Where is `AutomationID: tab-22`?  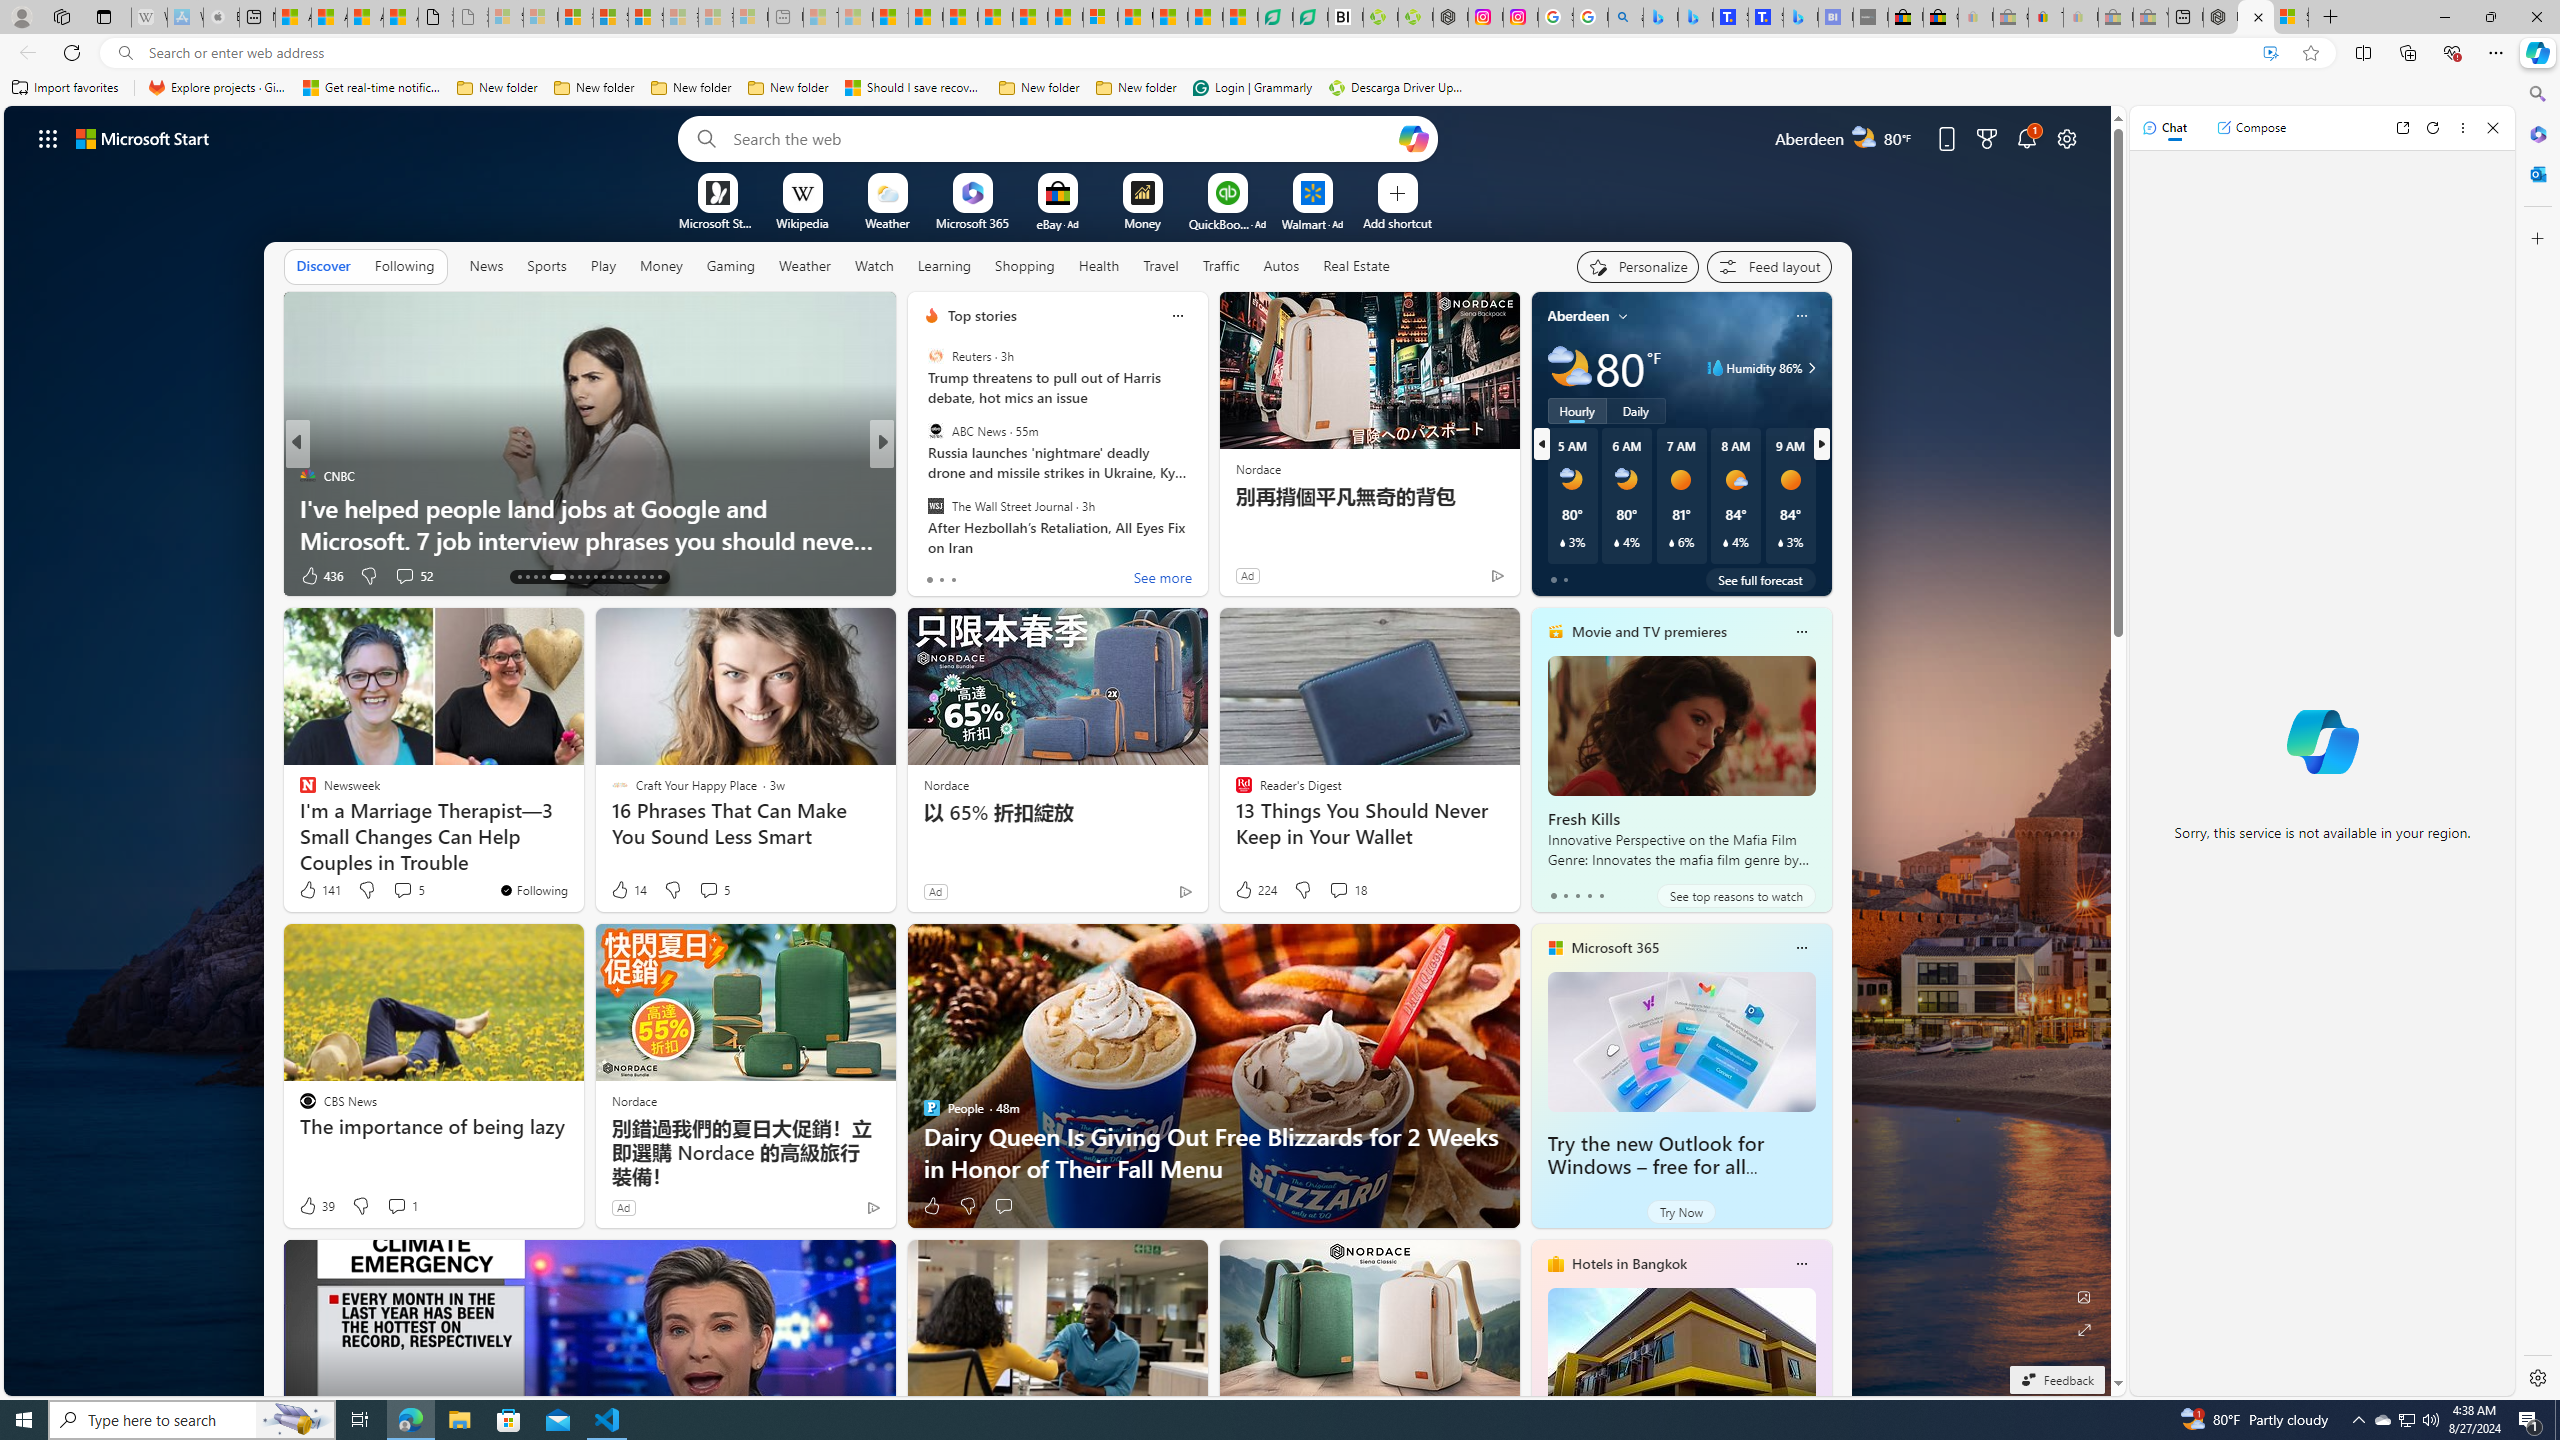
AutomationID: tab-22 is located at coordinates (604, 577).